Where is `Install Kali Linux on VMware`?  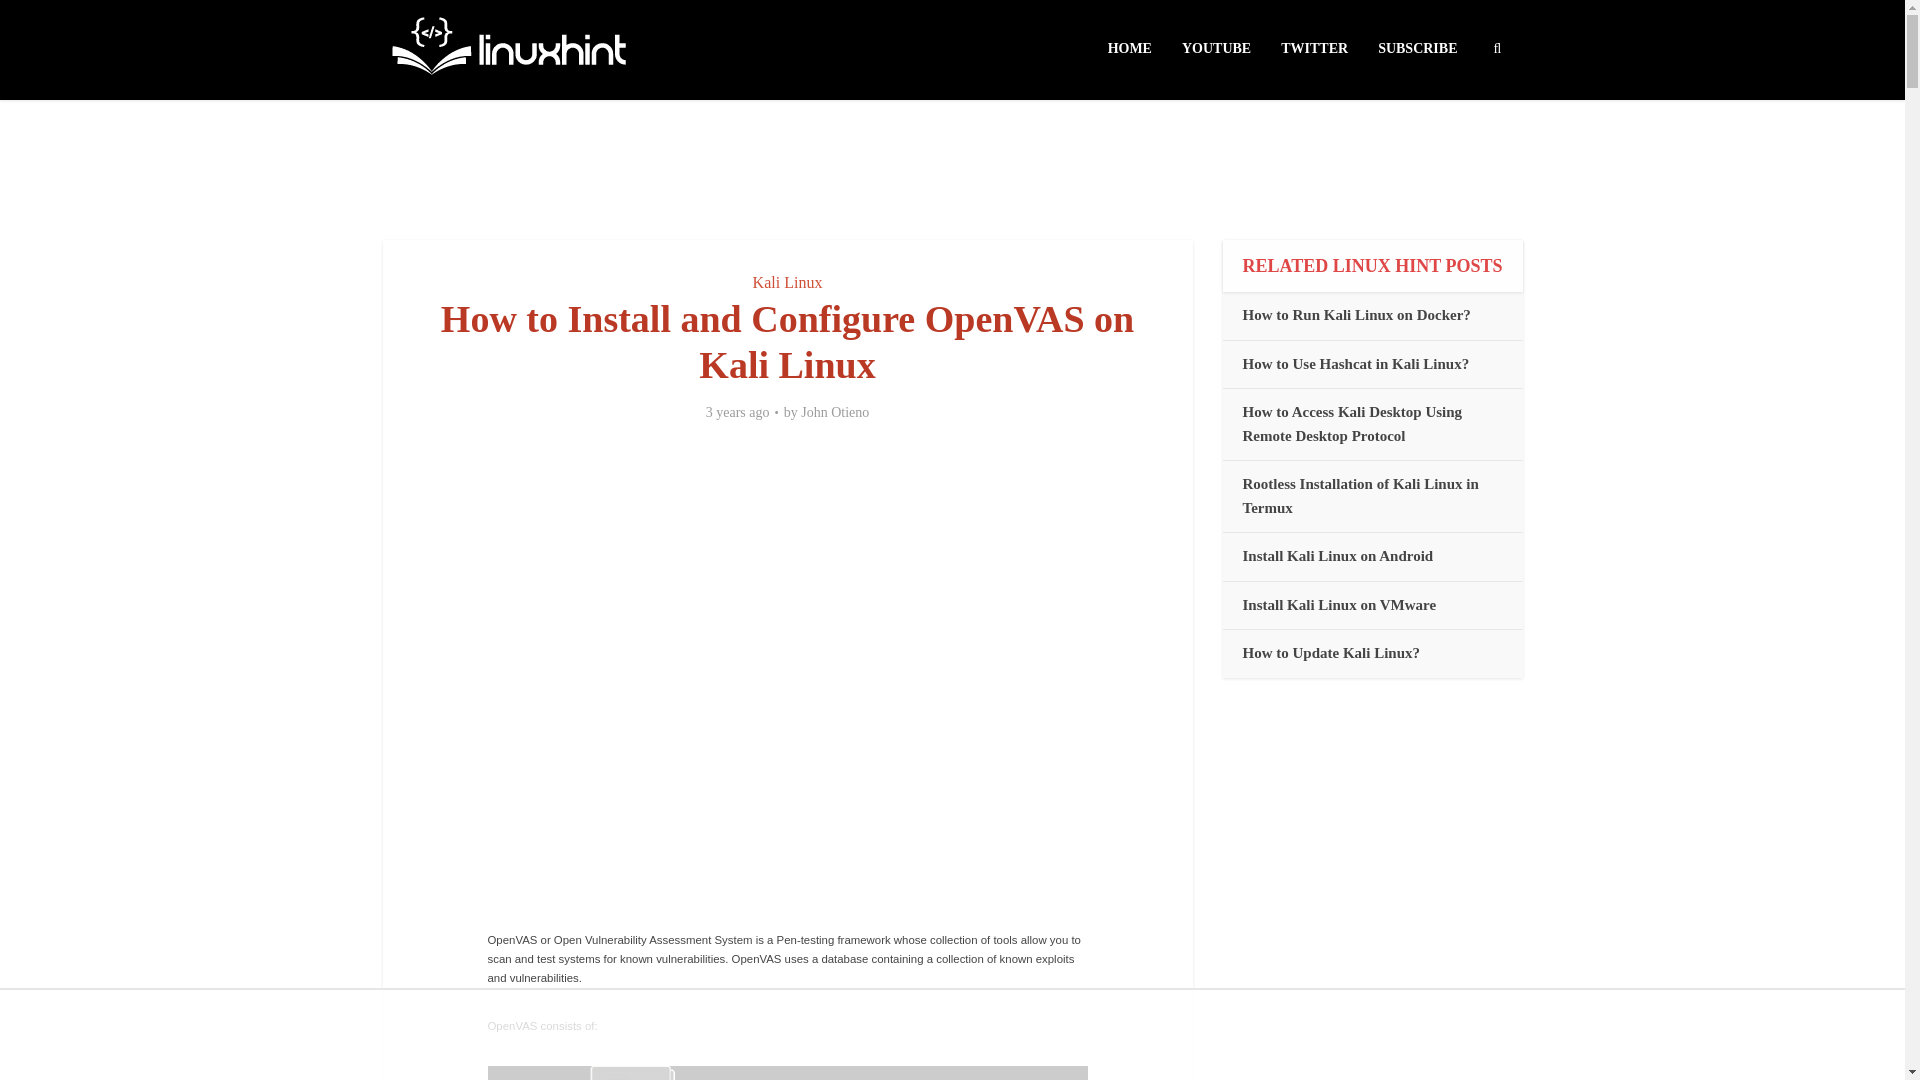
Install Kali Linux on VMware is located at coordinates (1339, 605).